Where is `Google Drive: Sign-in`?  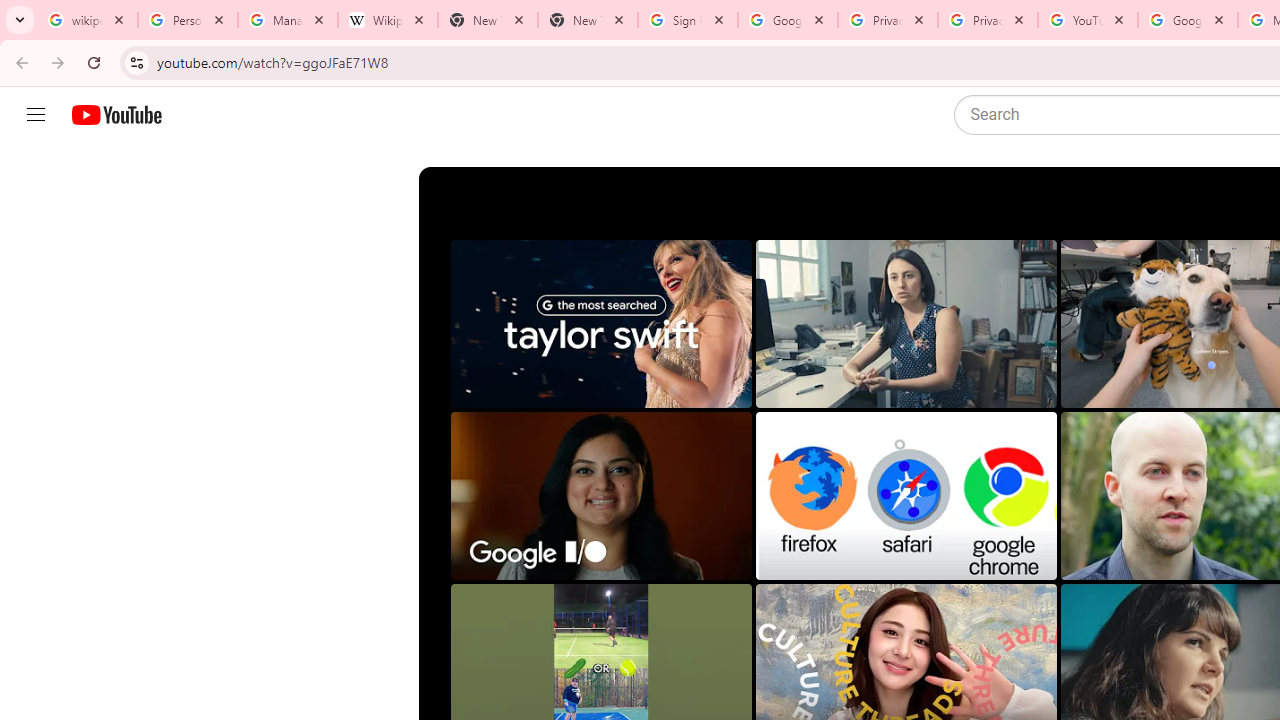 Google Drive: Sign-in is located at coordinates (788, 20).